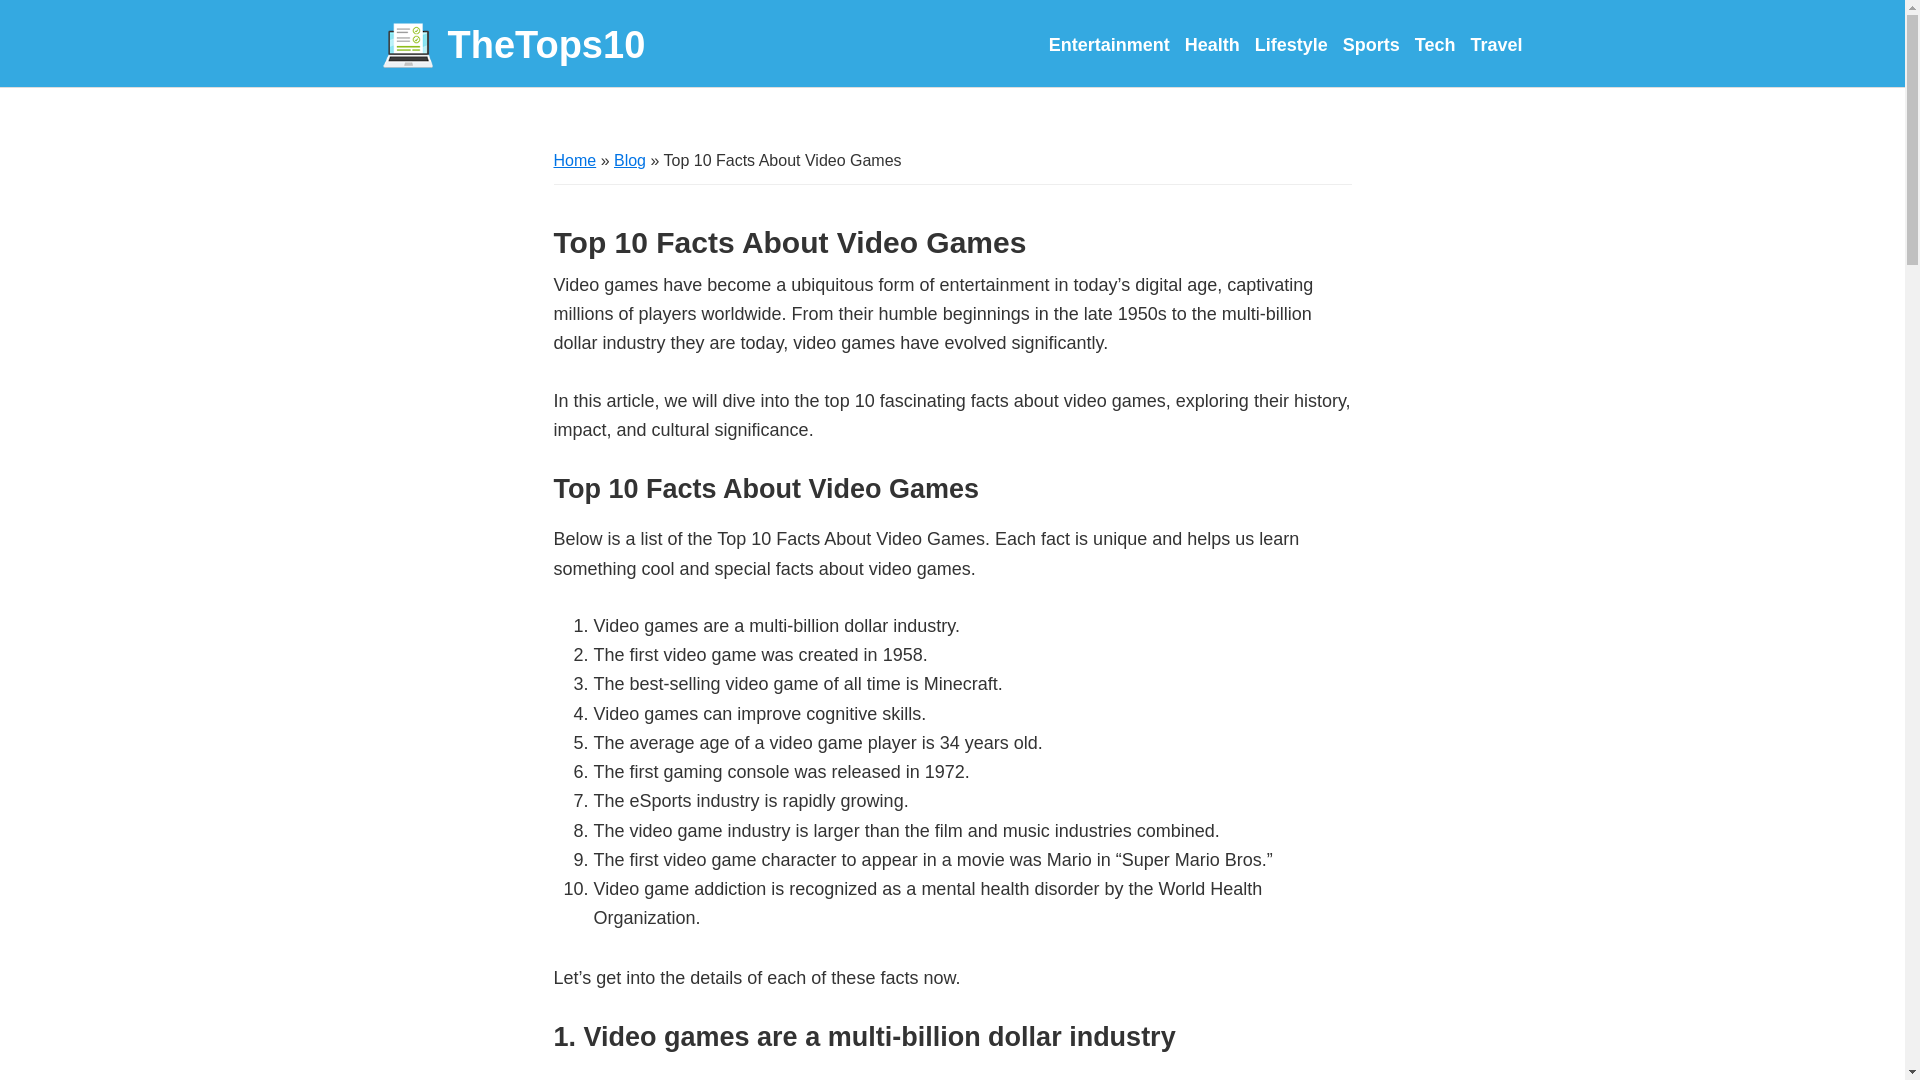 The image size is (1920, 1080). I want to click on Blog, so click(630, 160).